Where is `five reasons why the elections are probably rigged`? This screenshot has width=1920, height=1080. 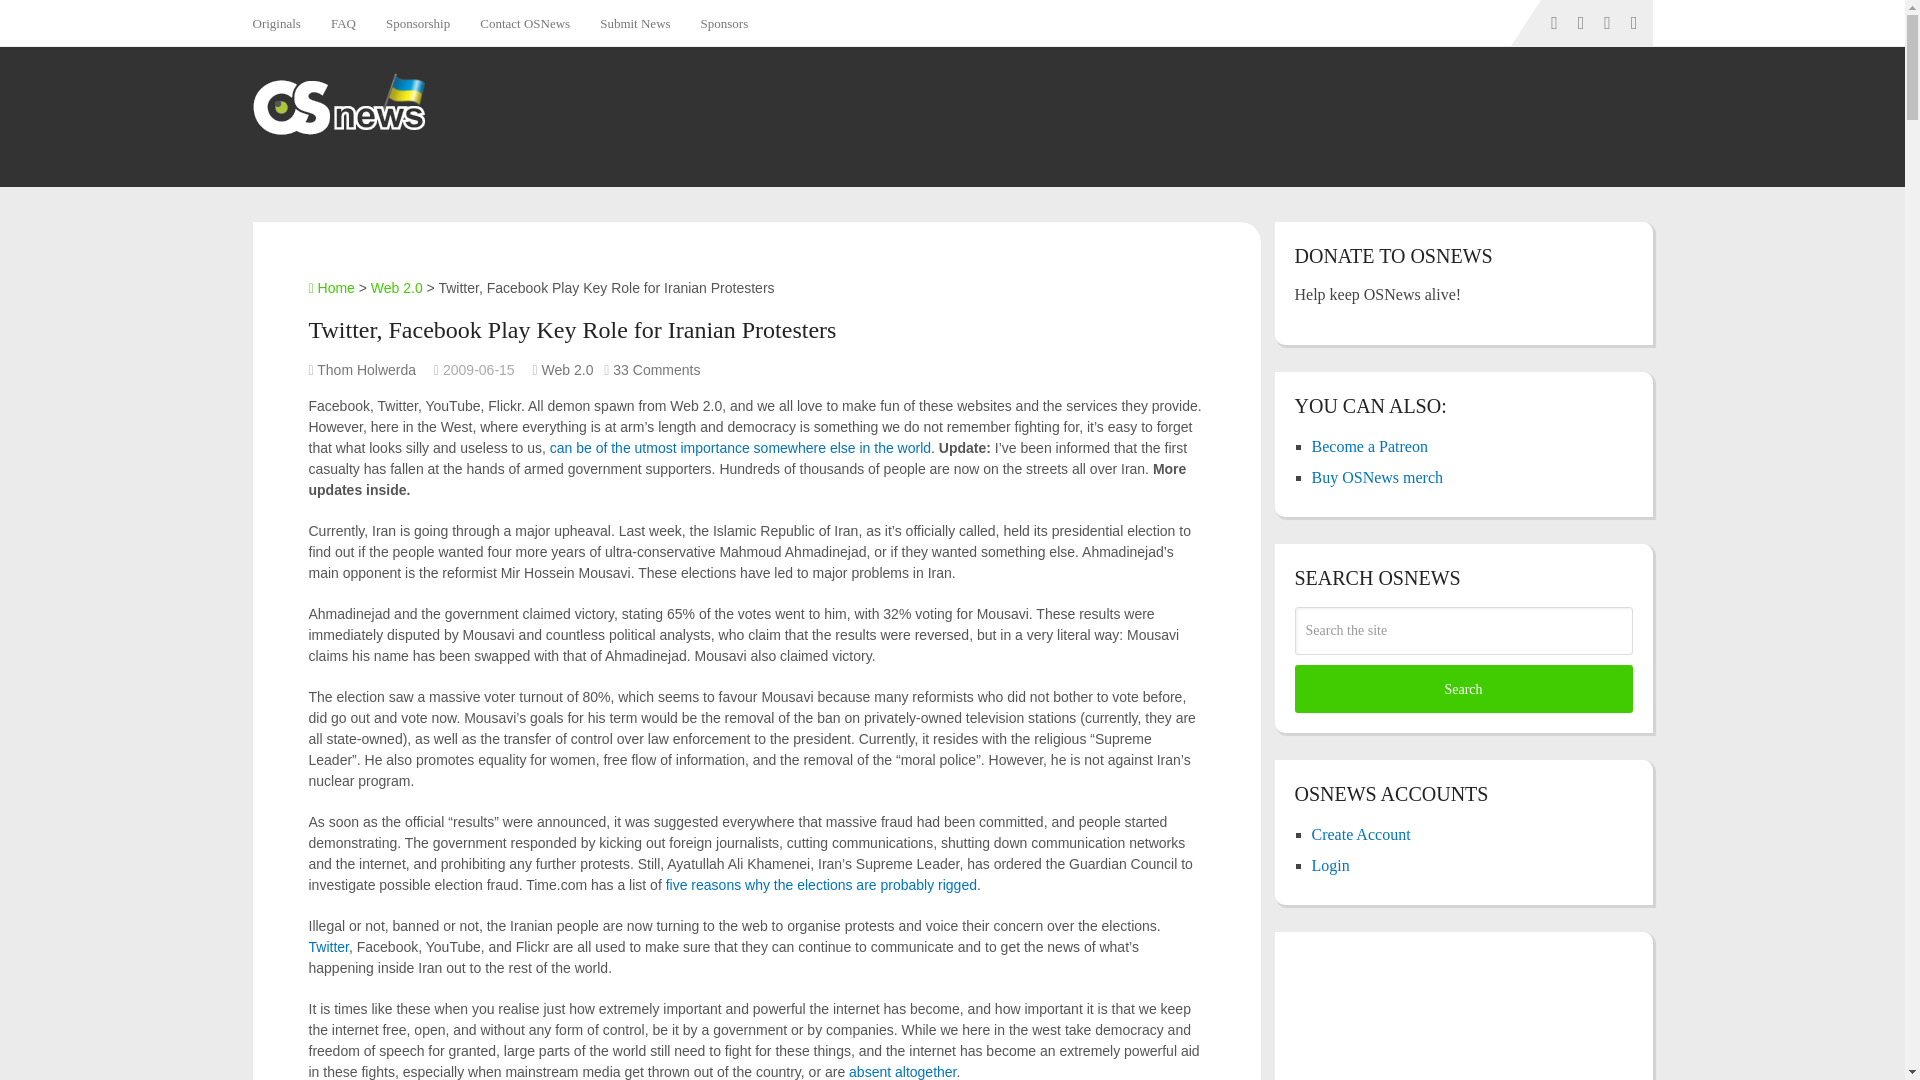
five reasons why the elections are probably rigged is located at coordinates (822, 884).